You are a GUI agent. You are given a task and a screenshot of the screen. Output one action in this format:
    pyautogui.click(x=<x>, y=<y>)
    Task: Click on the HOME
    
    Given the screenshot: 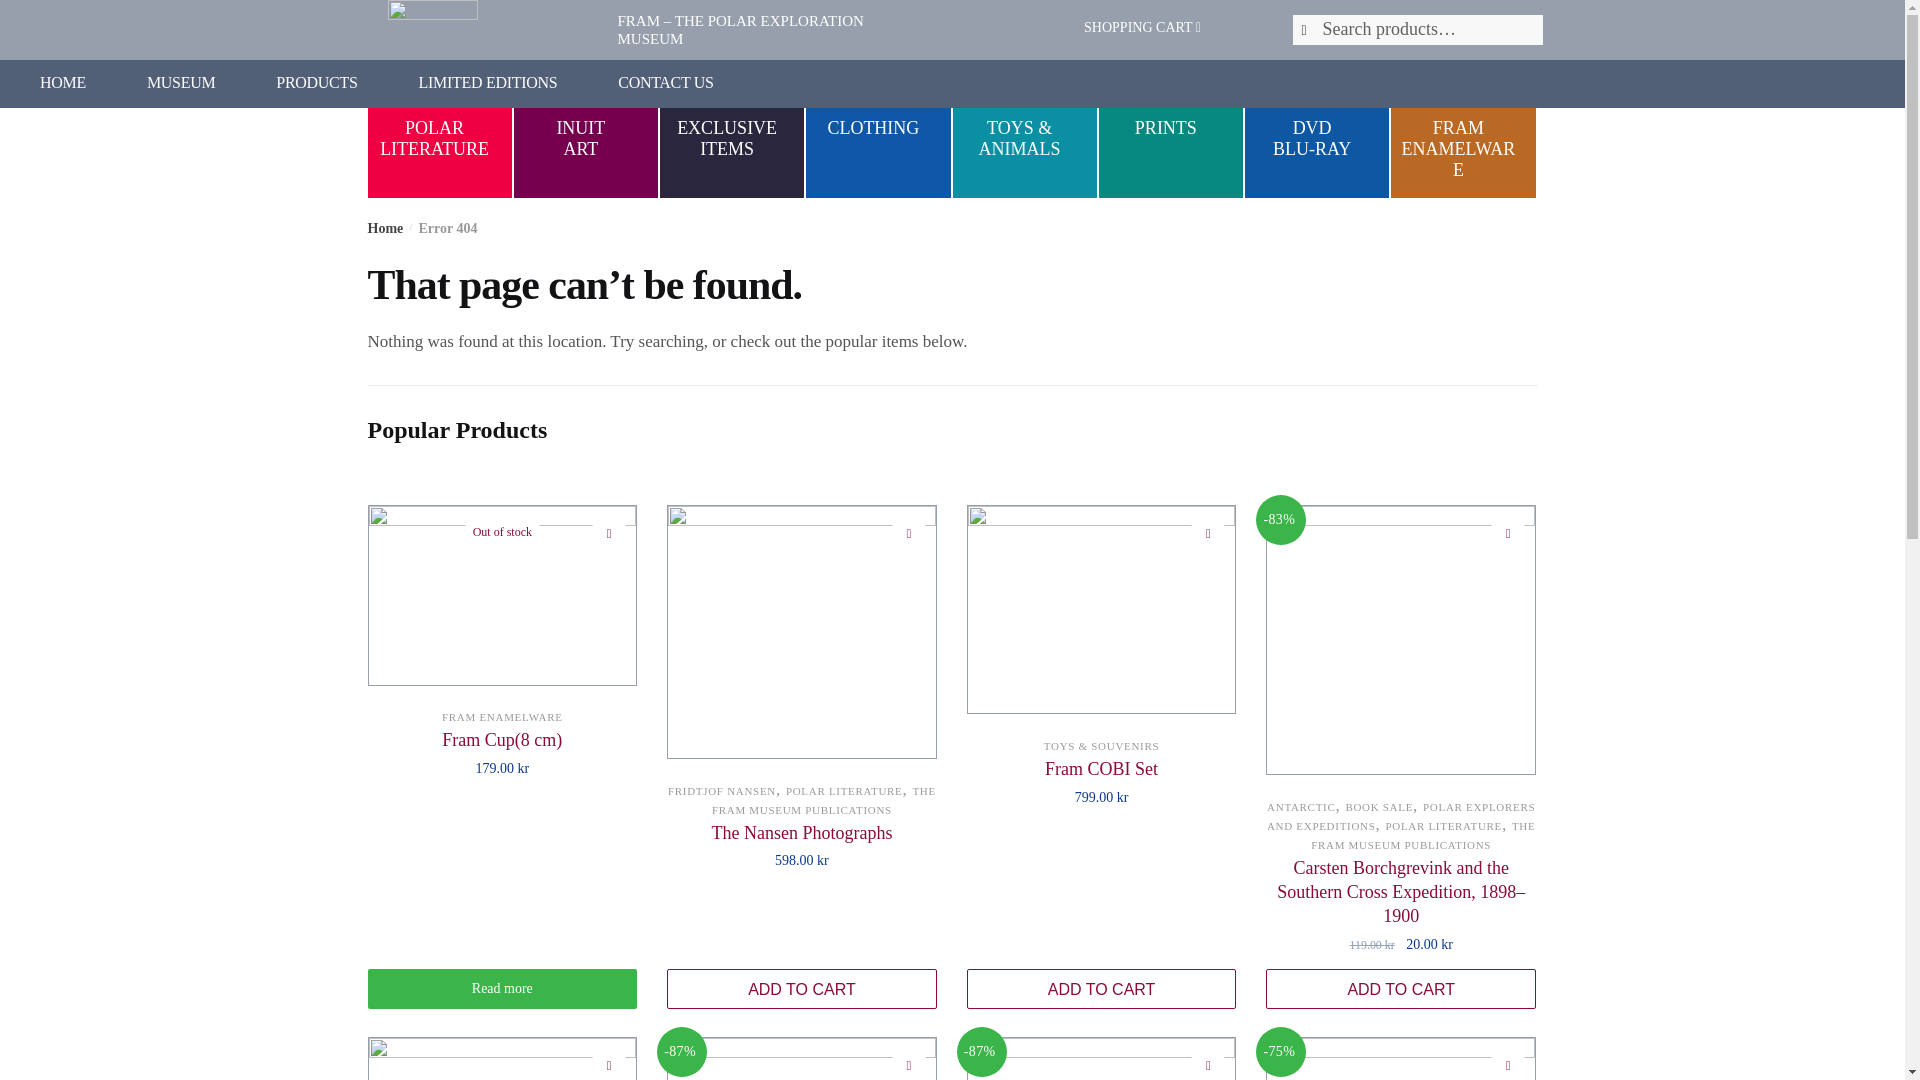 What is the action you would take?
    pyautogui.click(x=732, y=128)
    